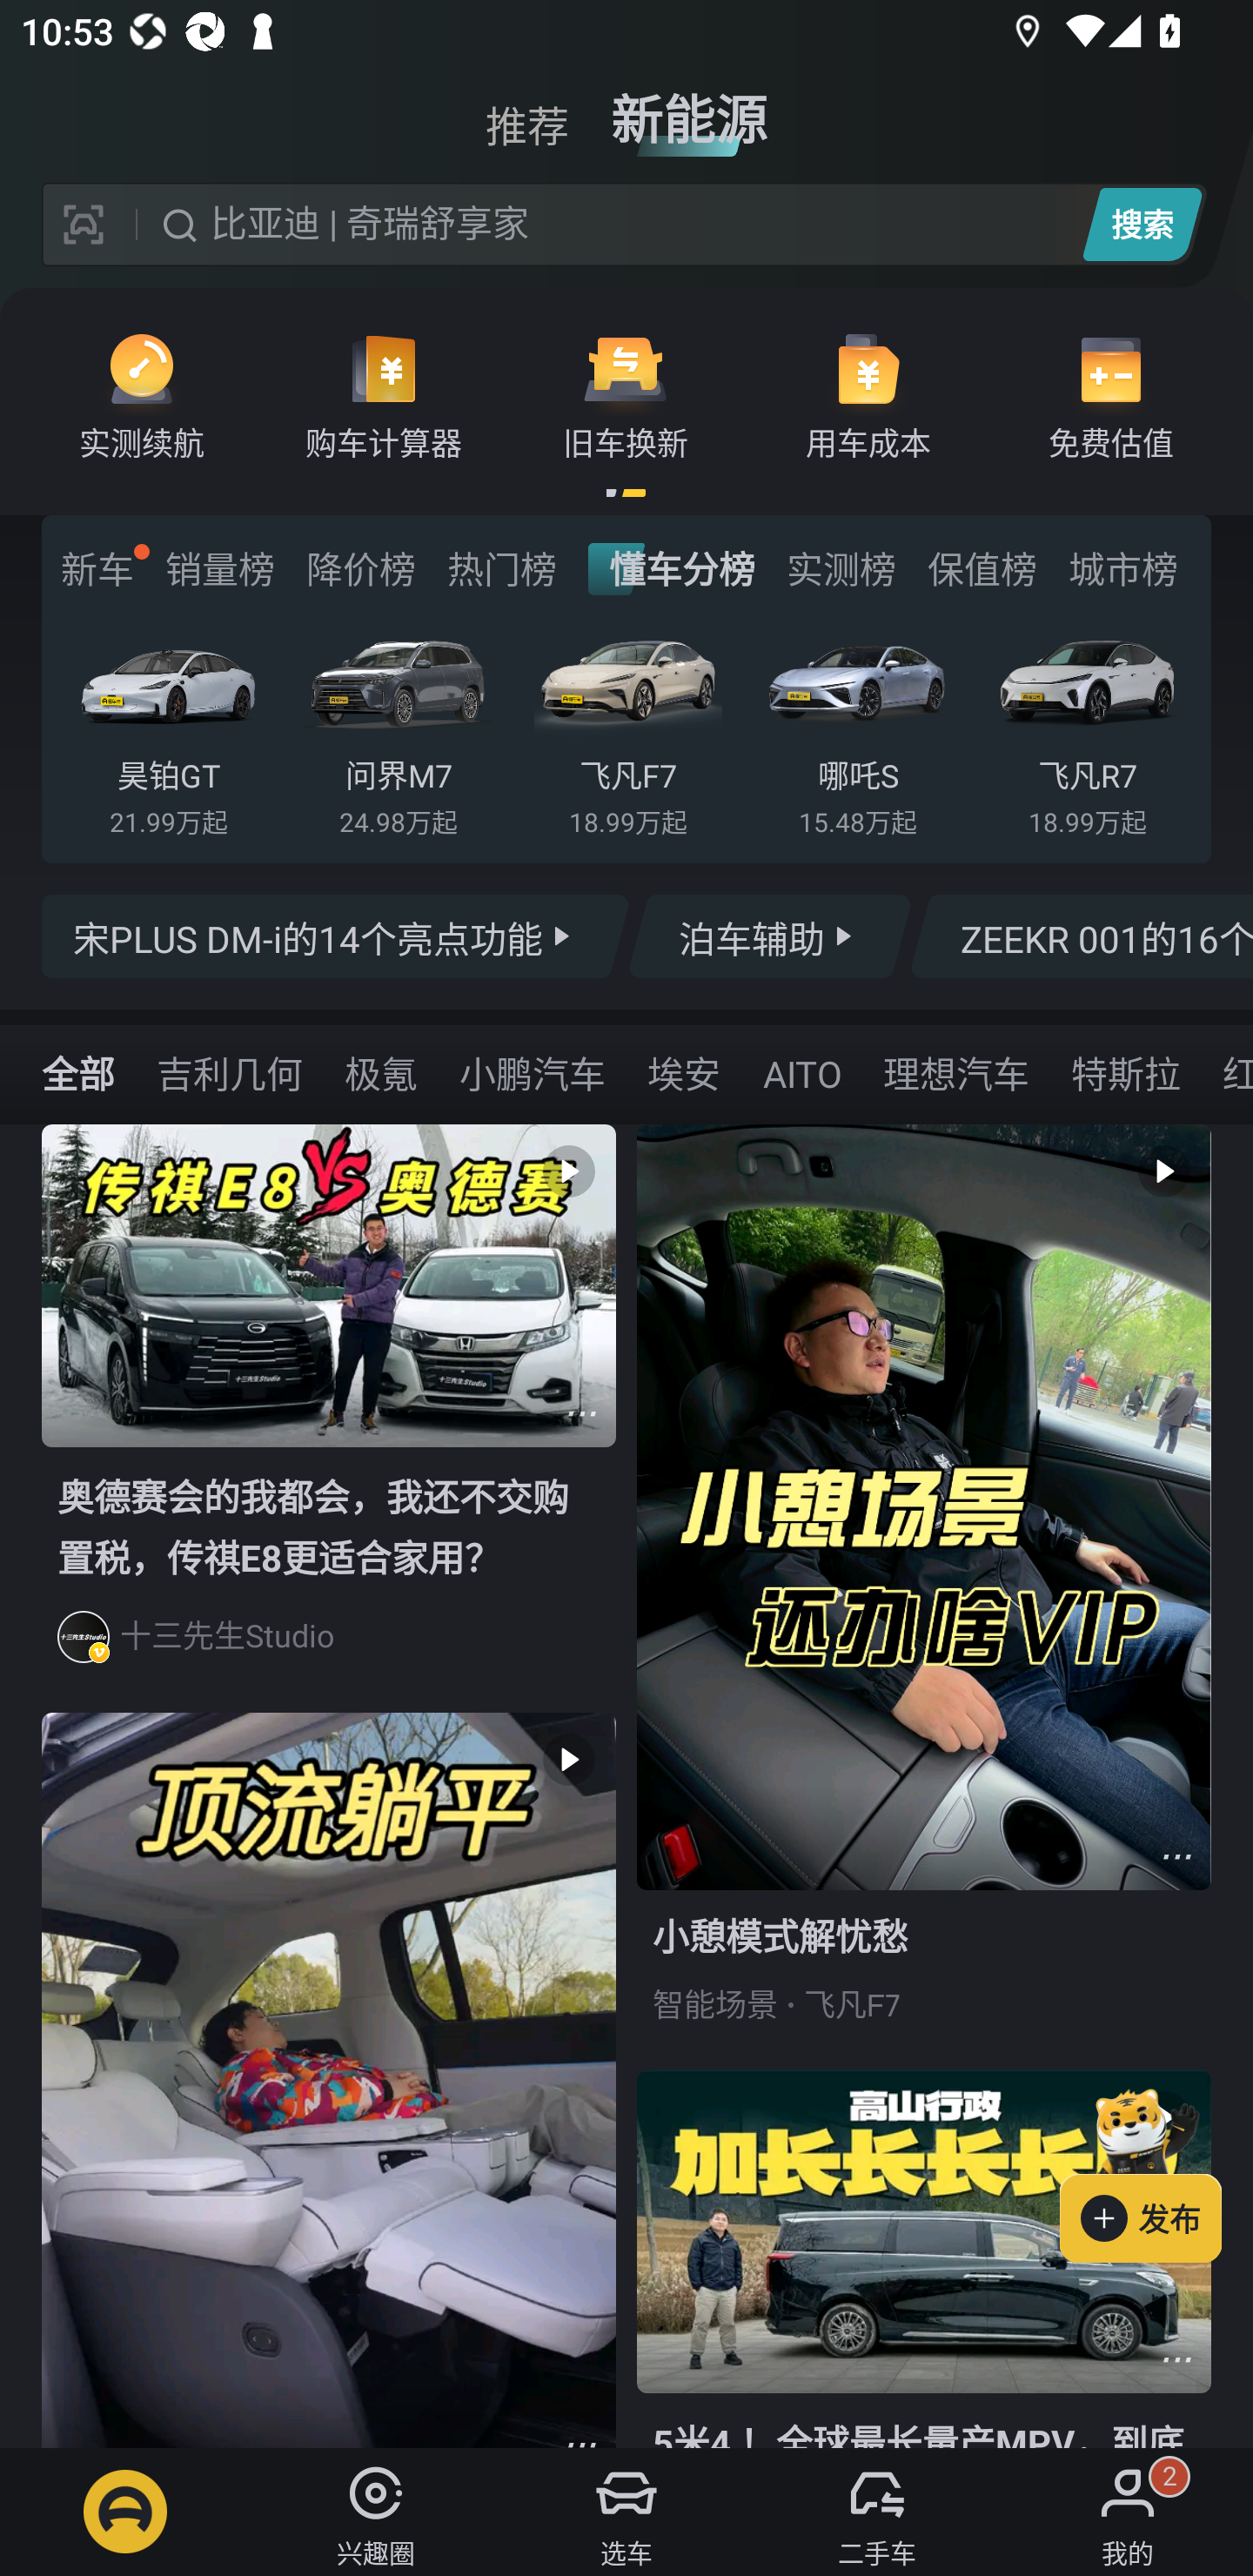 The height and width of the screenshot is (2576, 1253). Describe the element at coordinates (1110, 395) in the screenshot. I see `免费估值` at that location.